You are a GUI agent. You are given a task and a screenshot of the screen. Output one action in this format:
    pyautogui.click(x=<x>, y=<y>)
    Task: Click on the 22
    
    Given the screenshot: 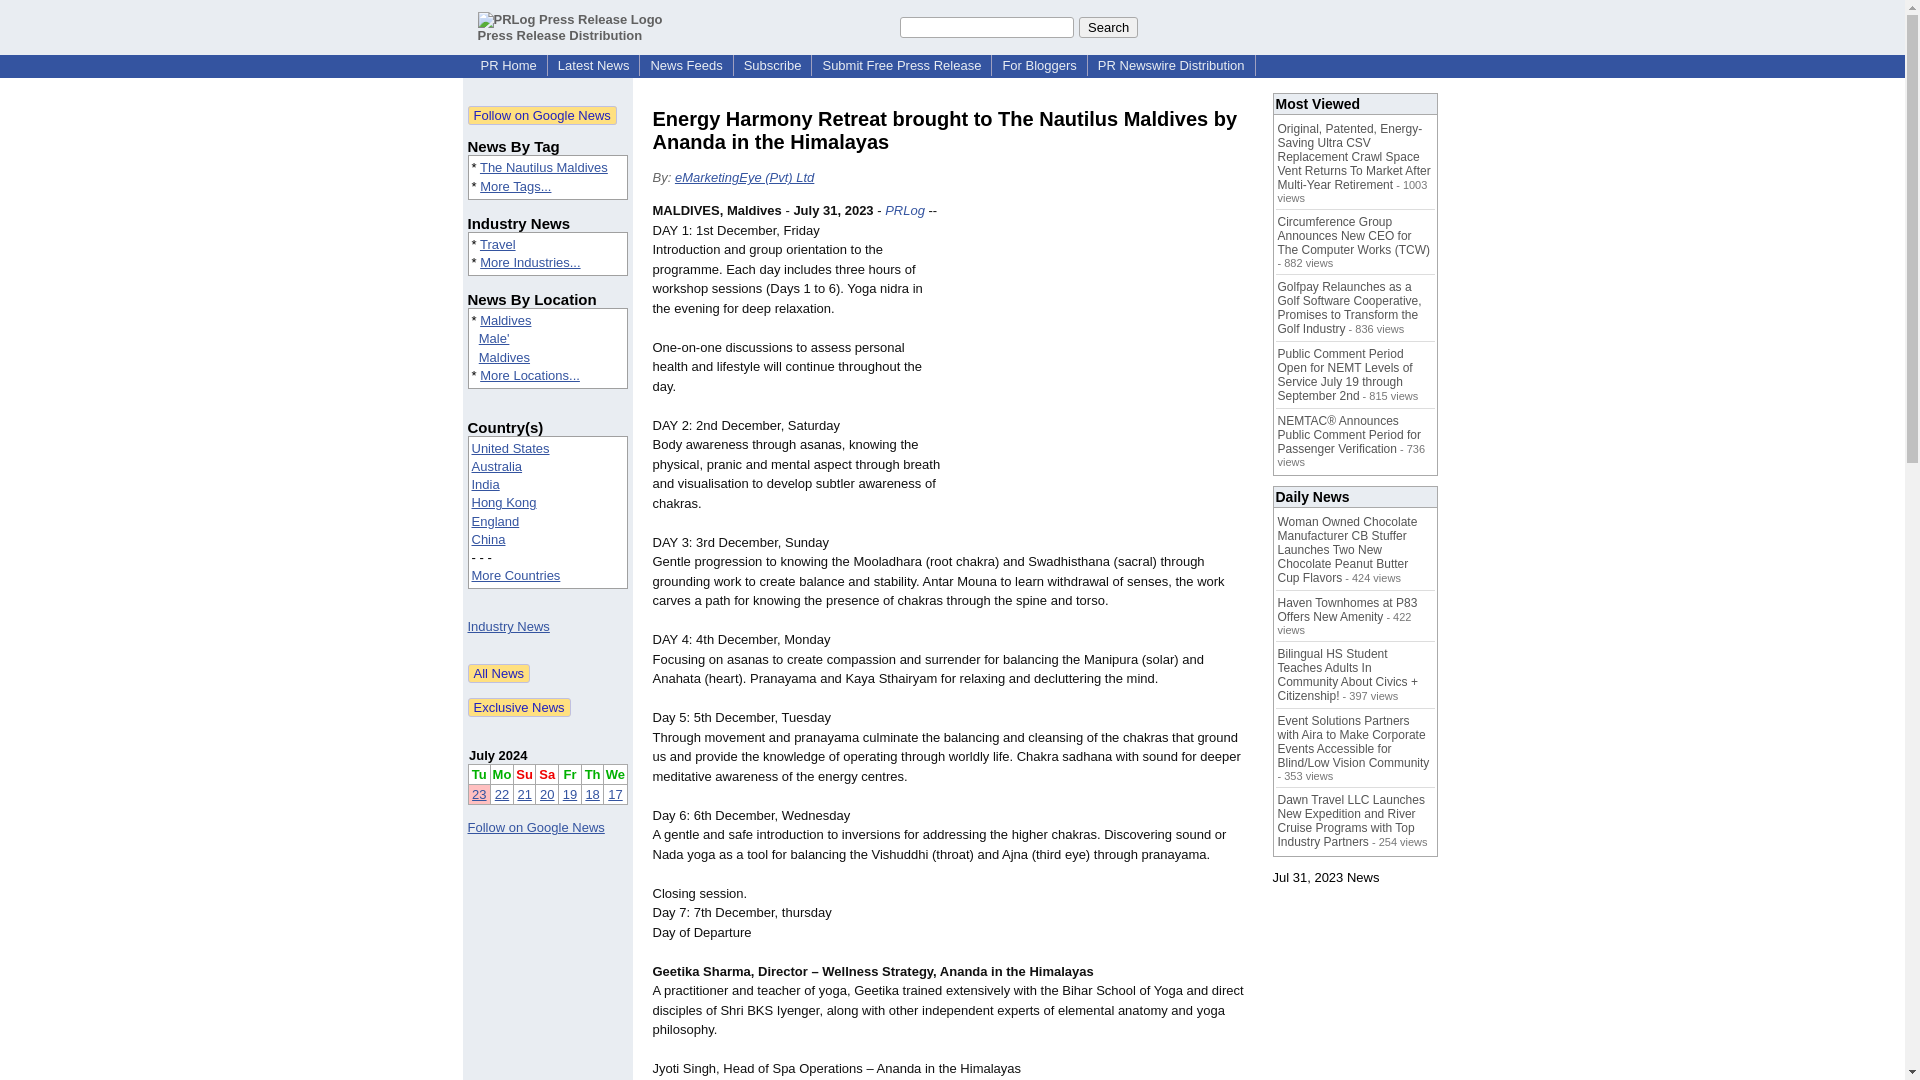 What is the action you would take?
    pyautogui.click(x=502, y=794)
    